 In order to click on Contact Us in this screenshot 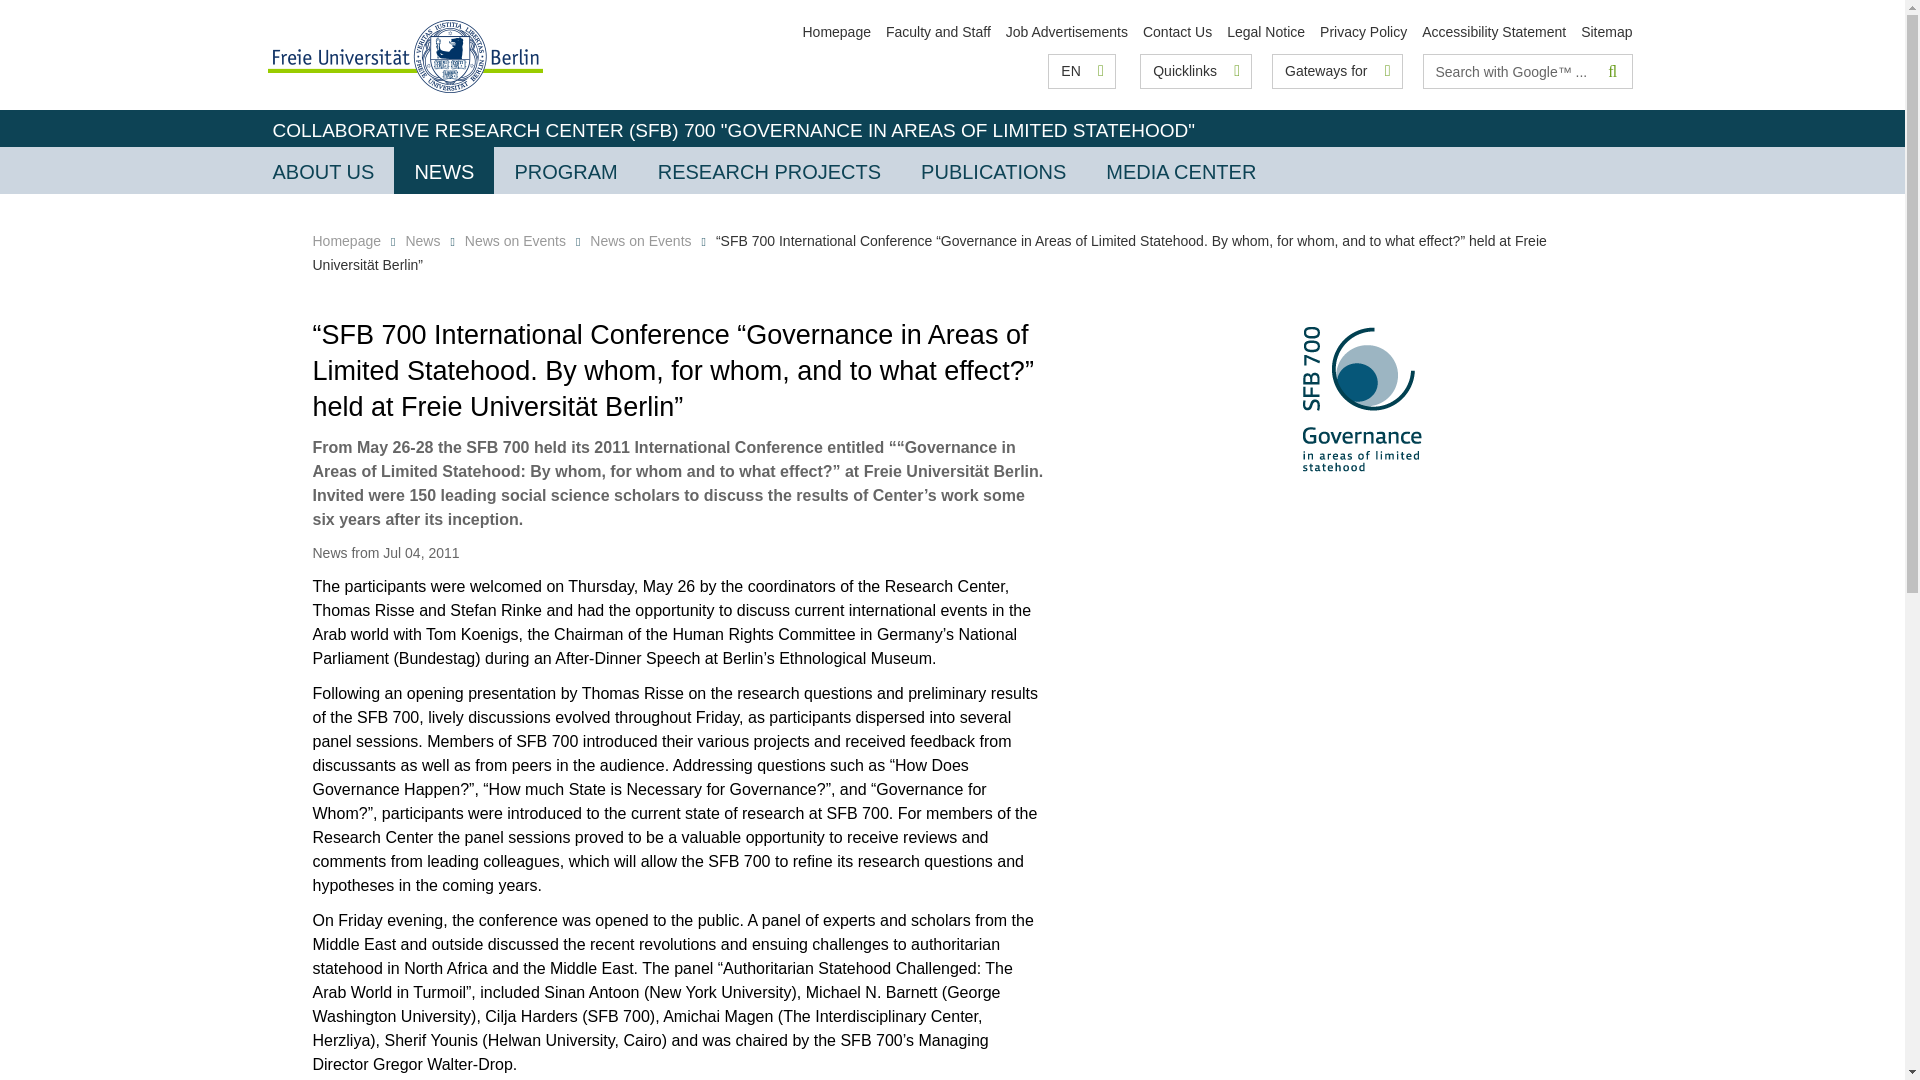, I will do `click(1176, 31)`.